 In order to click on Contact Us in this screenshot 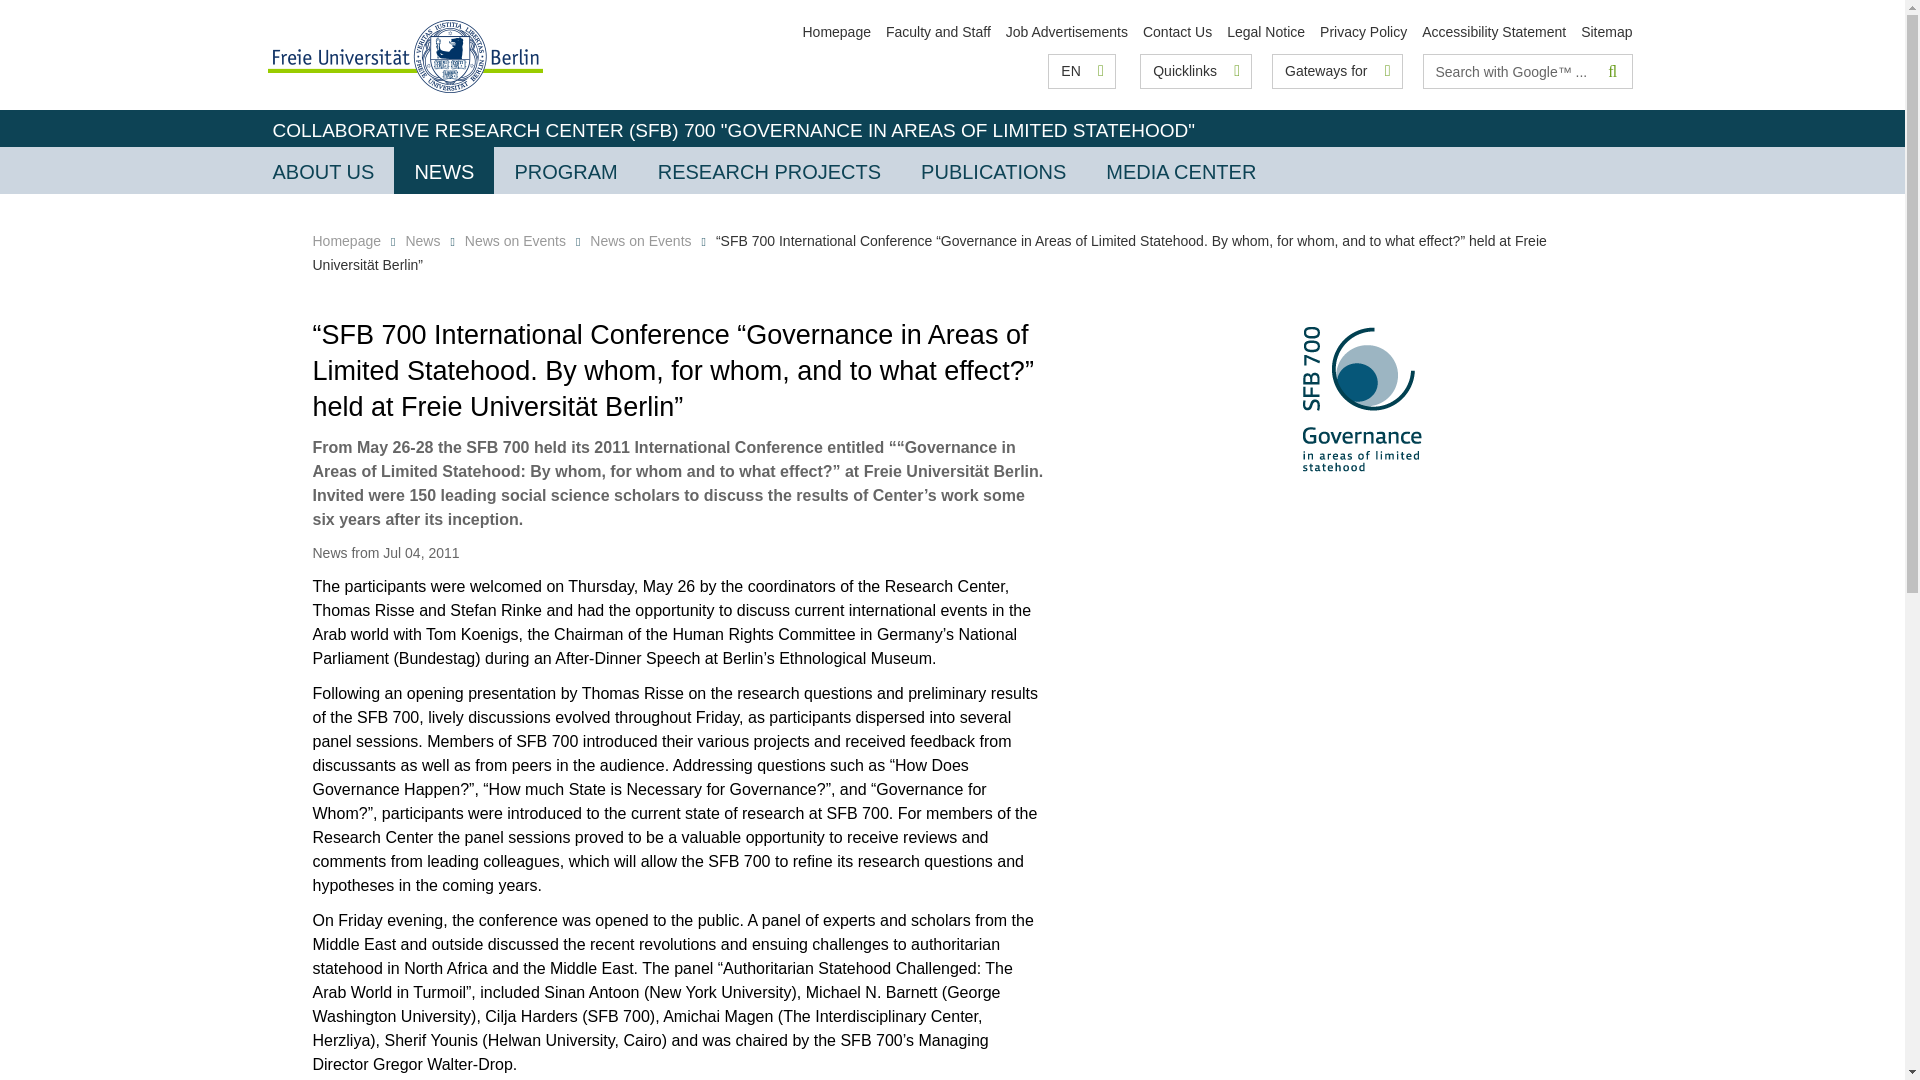, I will do `click(1176, 31)`.